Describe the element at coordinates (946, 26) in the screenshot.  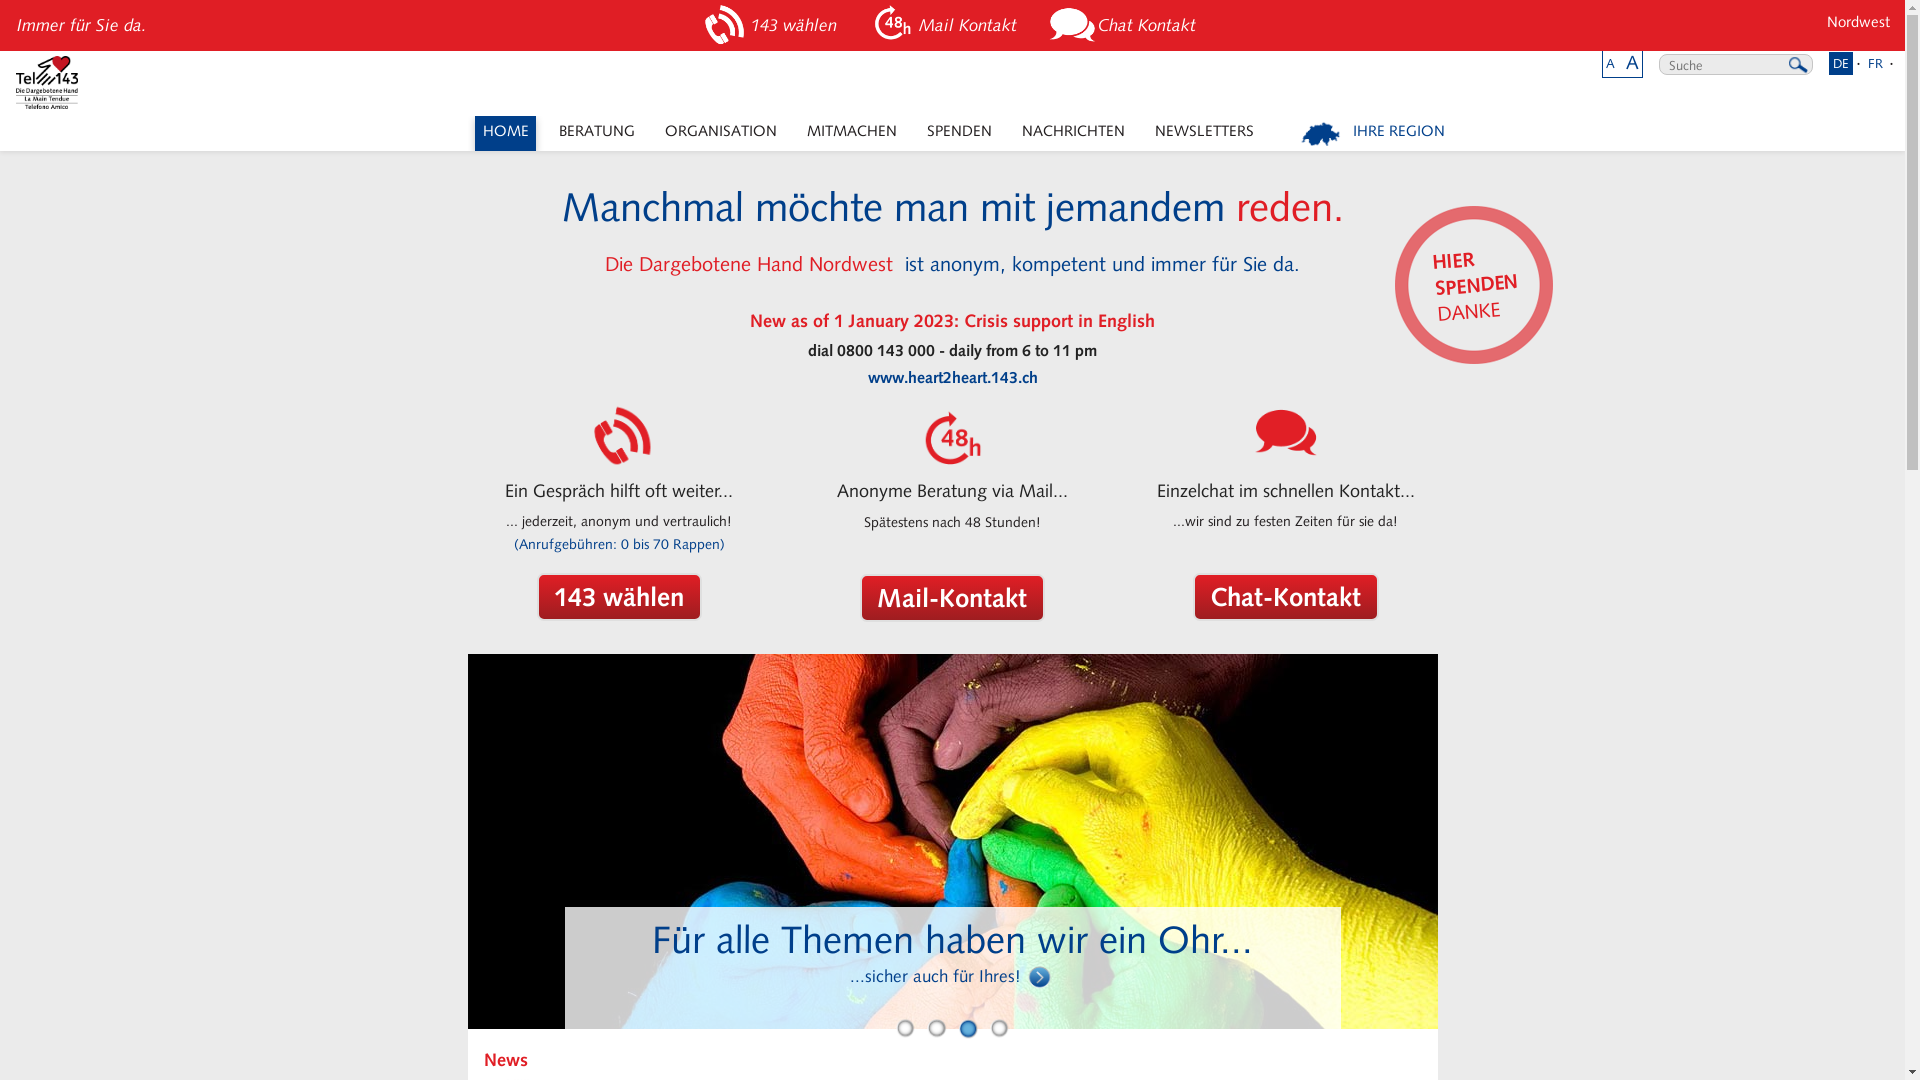
I see `Mail Kontakt` at that location.